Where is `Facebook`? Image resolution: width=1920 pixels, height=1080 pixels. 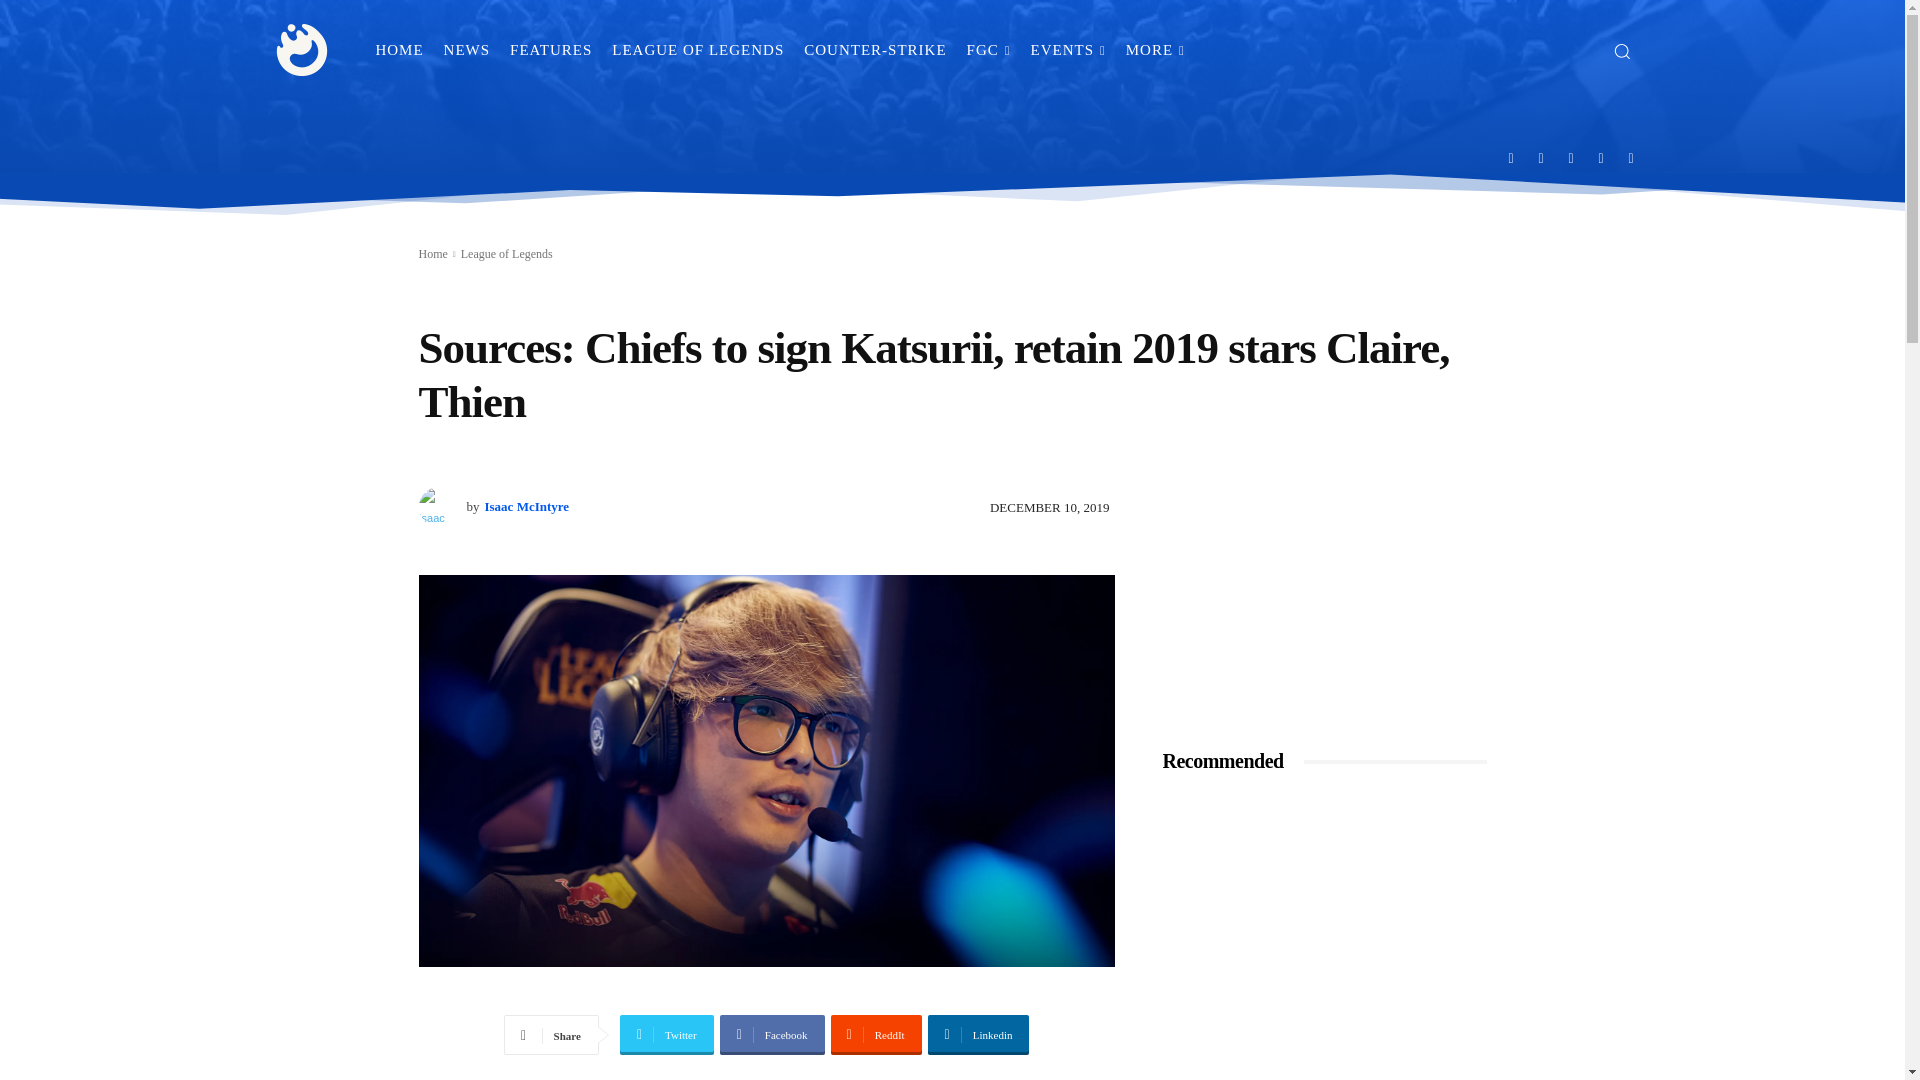
Facebook is located at coordinates (1510, 157).